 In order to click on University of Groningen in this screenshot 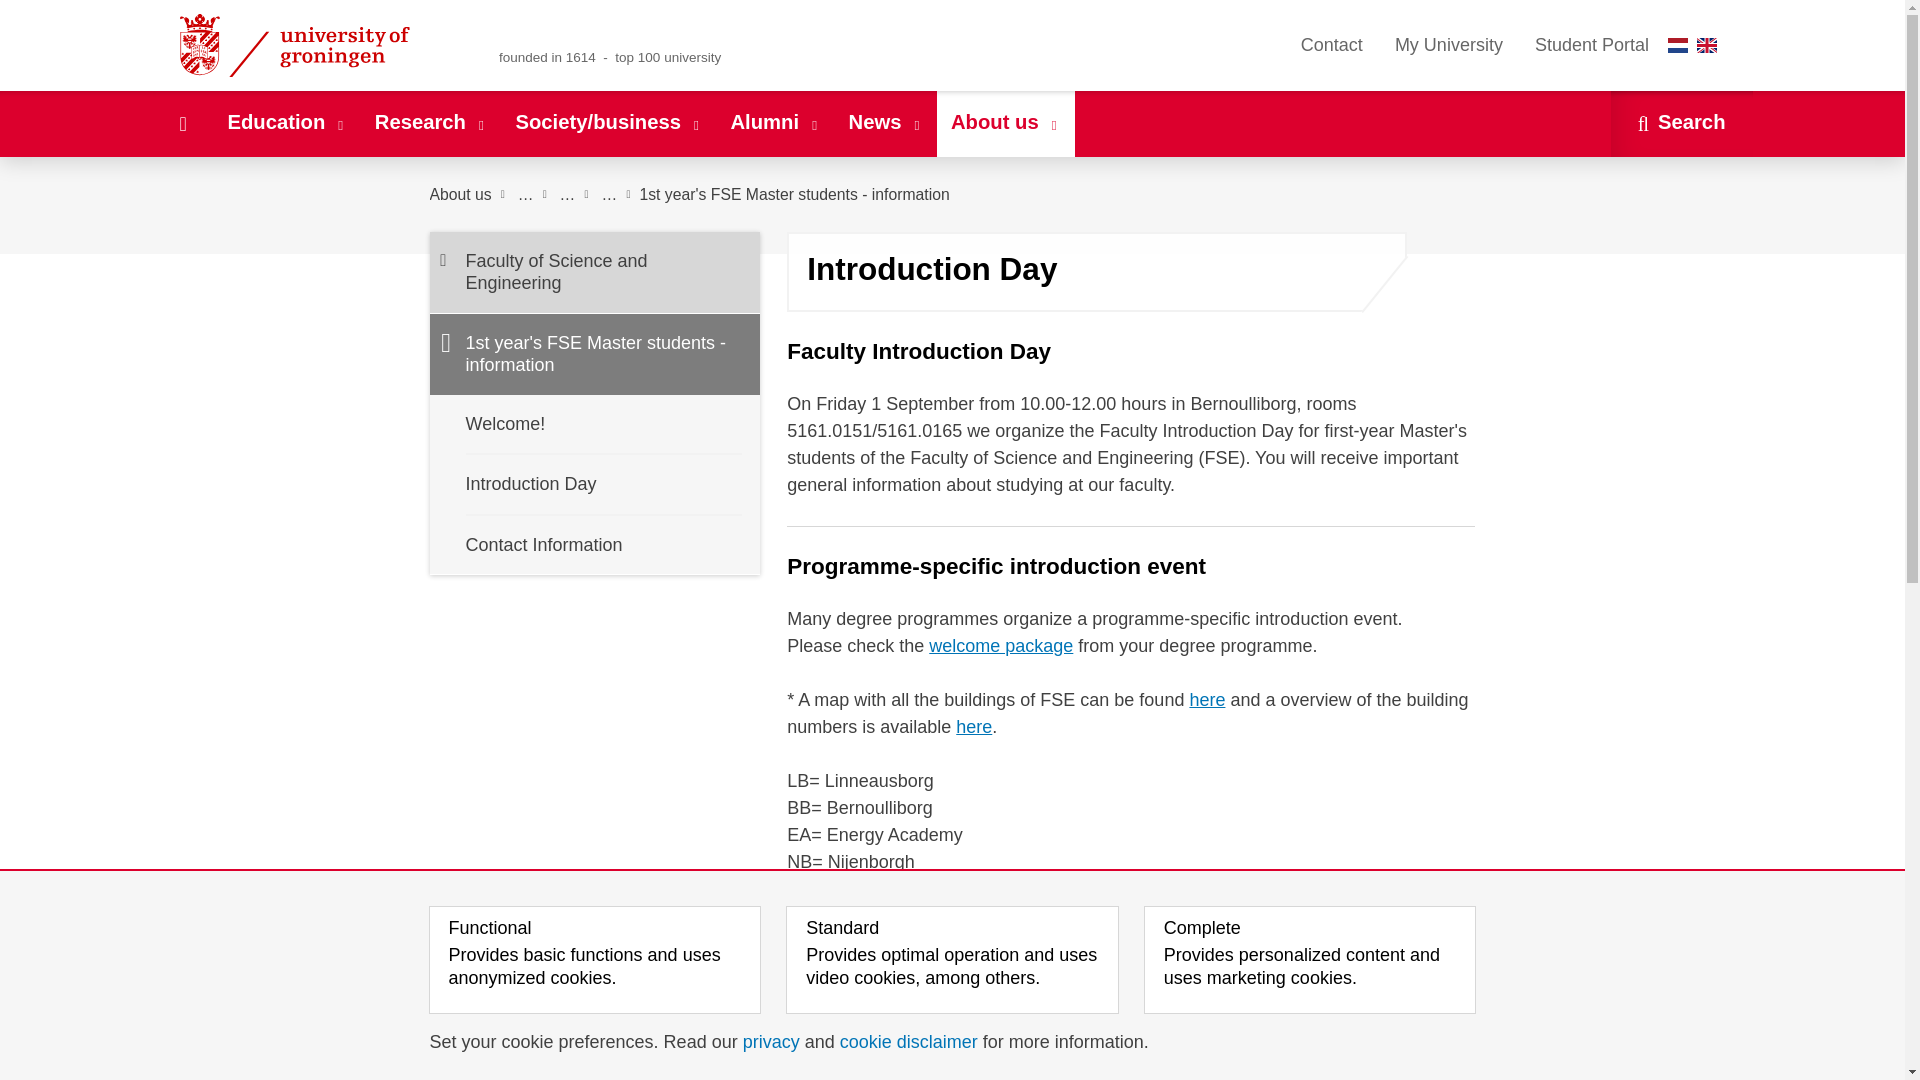, I will do `click(318, 45)`.